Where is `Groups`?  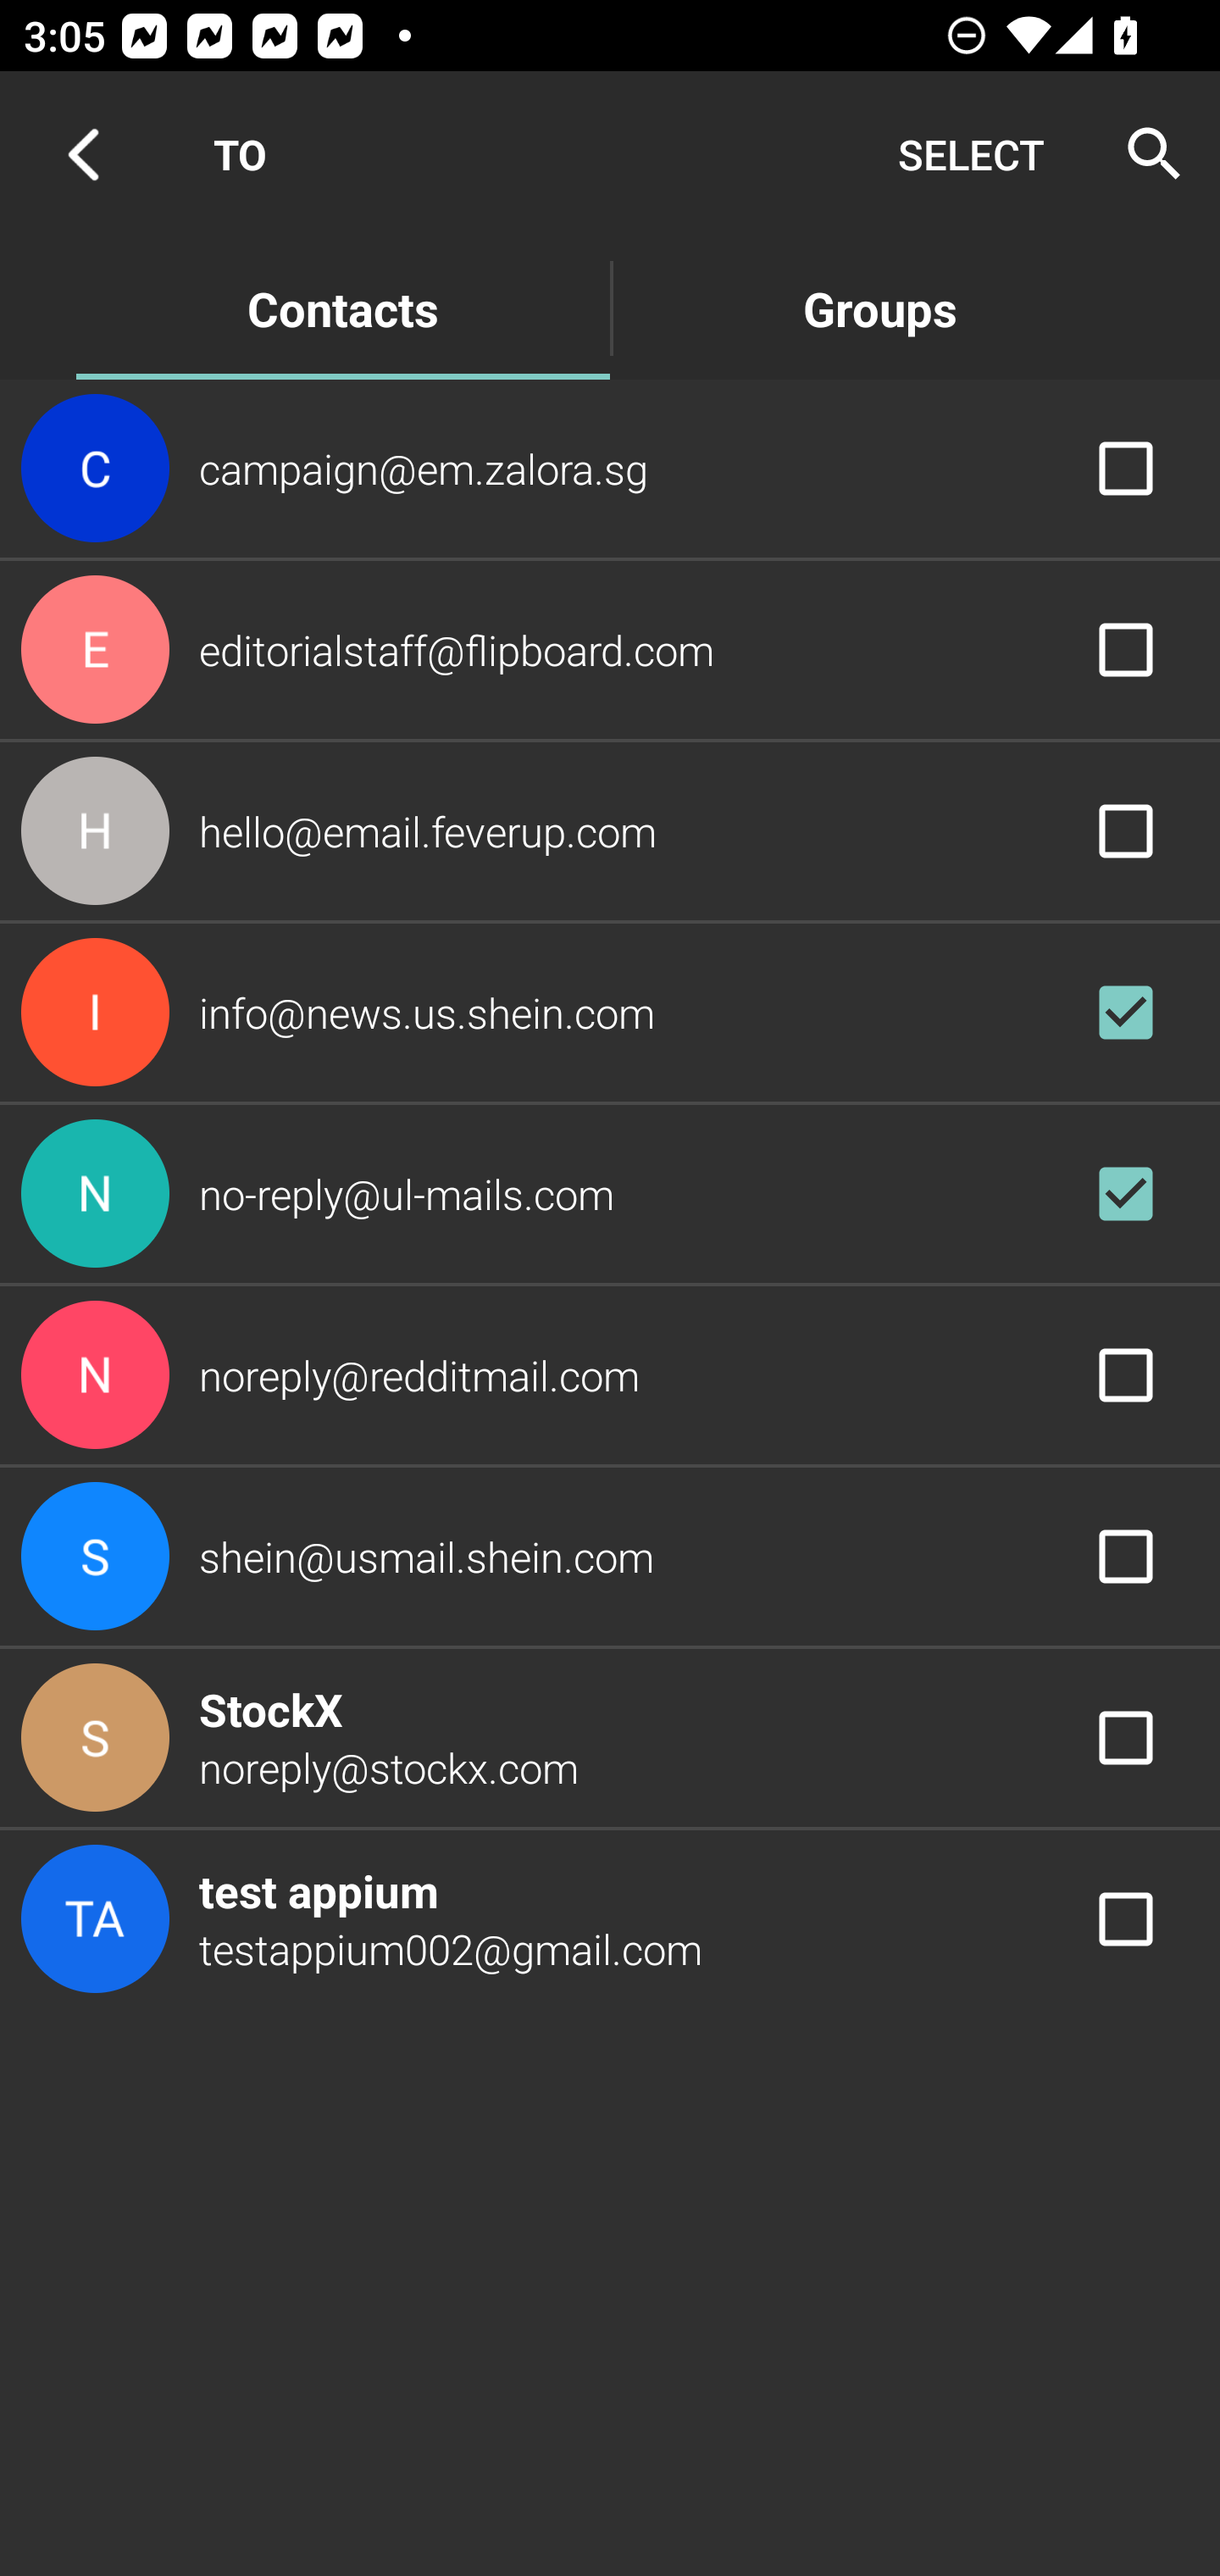 Groups is located at coordinates (879, 307).